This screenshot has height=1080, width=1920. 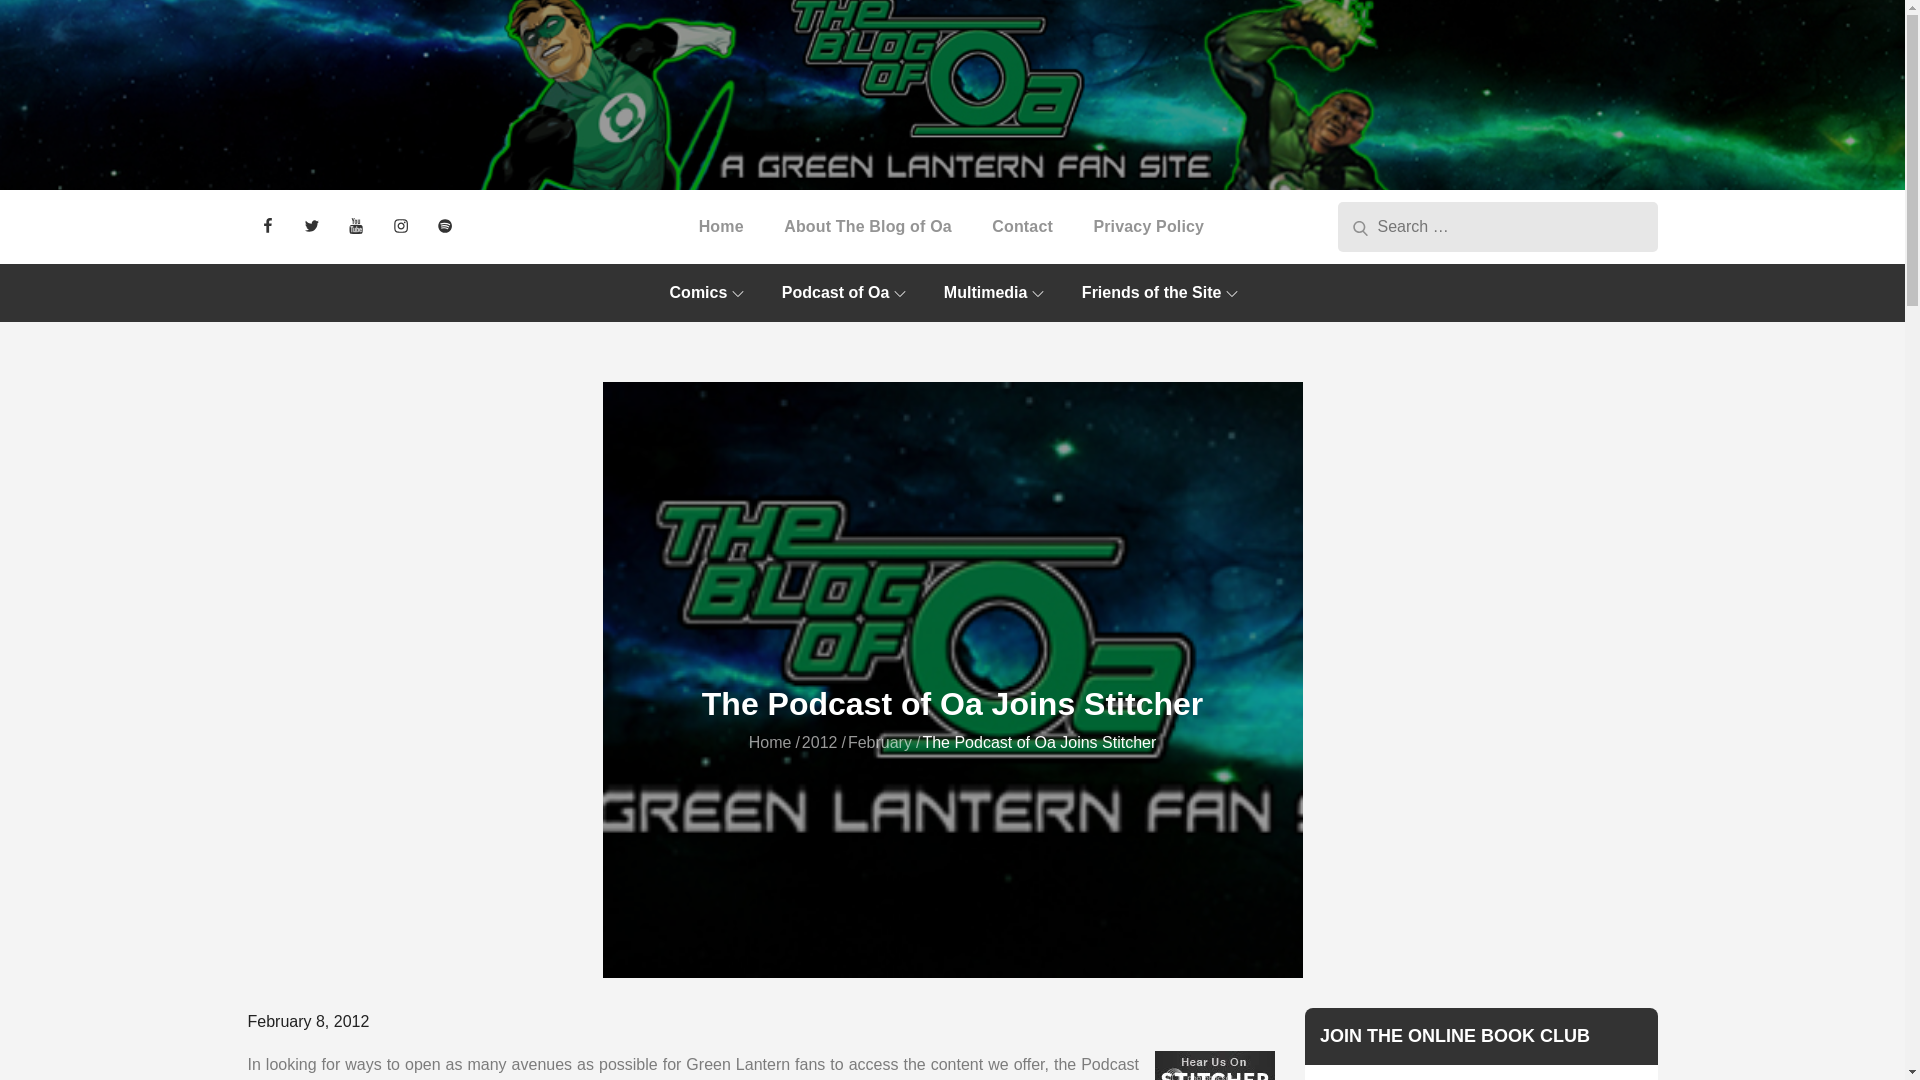 What do you see at coordinates (1148, 226) in the screenshot?
I see `Privacy Policy` at bounding box center [1148, 226].